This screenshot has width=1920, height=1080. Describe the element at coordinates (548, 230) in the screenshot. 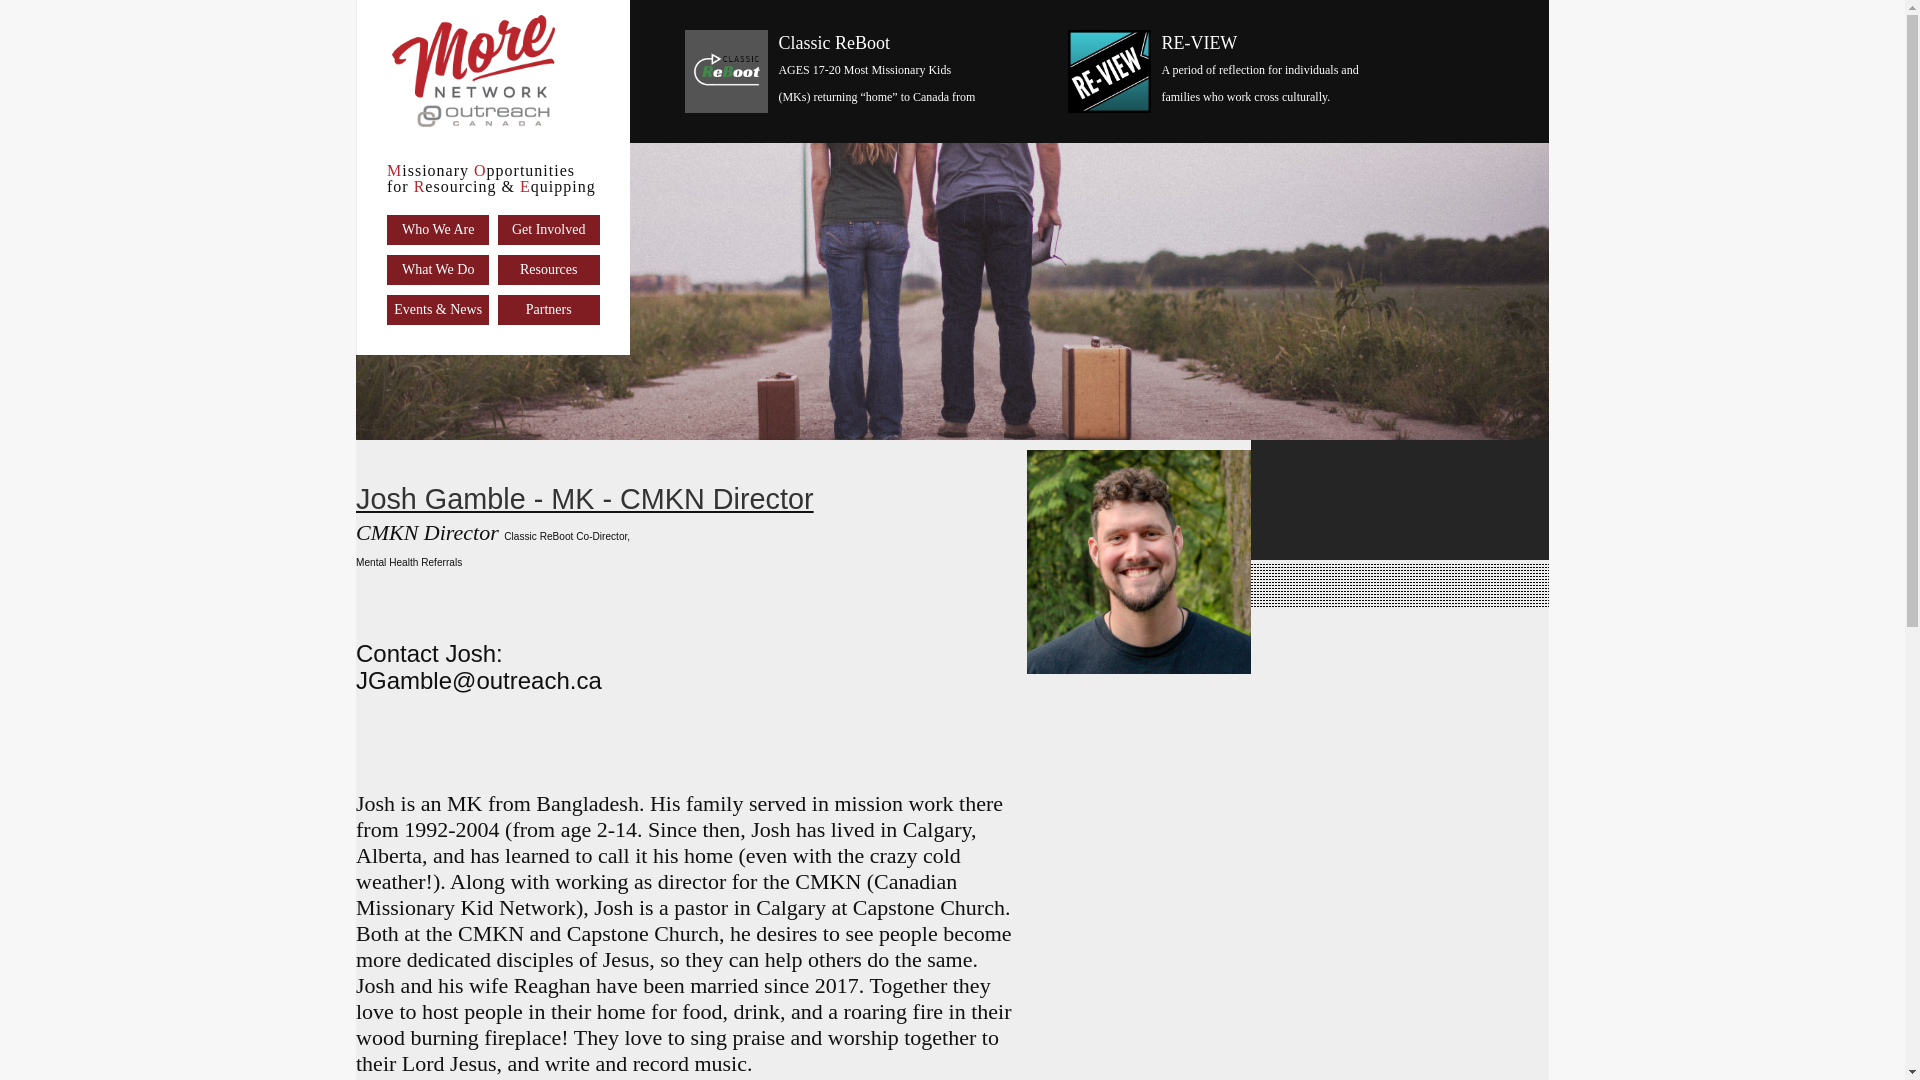

I see `Get Involved` at that location.